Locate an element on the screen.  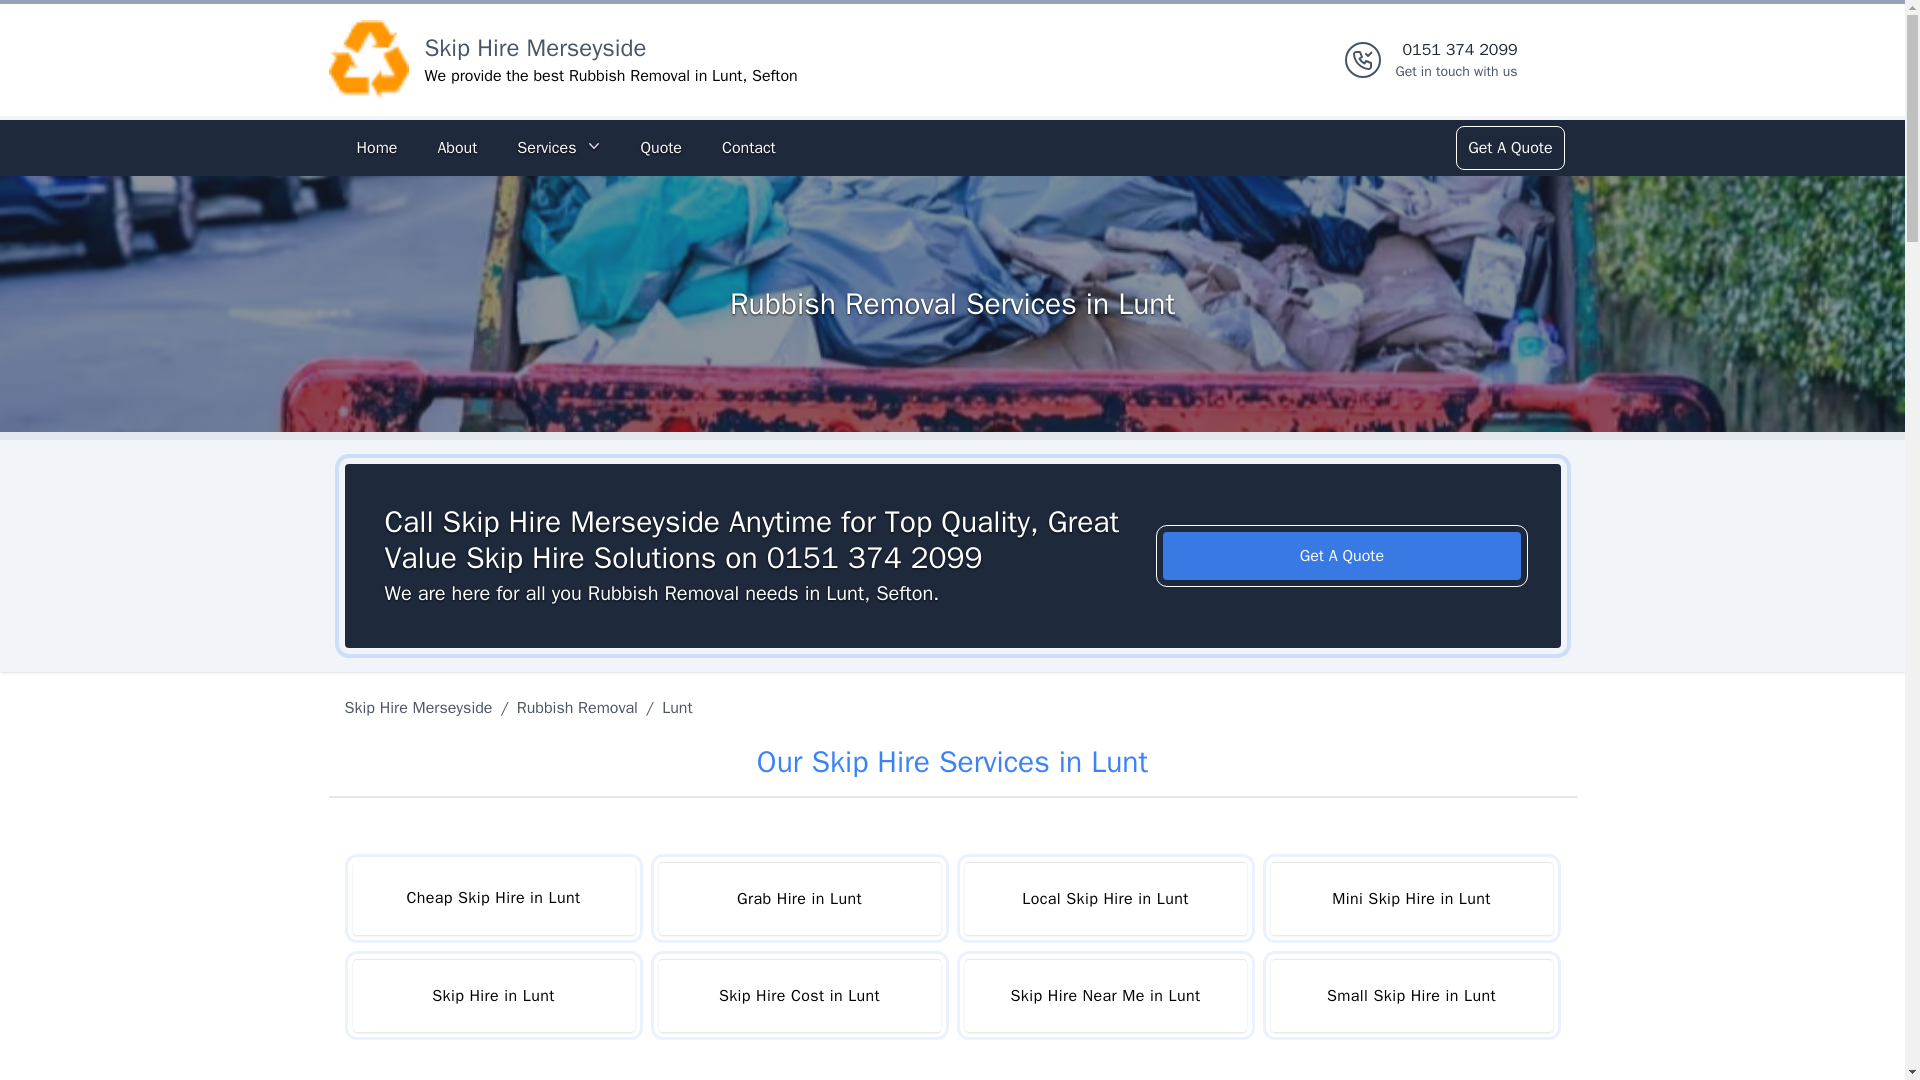
Services is located at coordinates (558, 148).